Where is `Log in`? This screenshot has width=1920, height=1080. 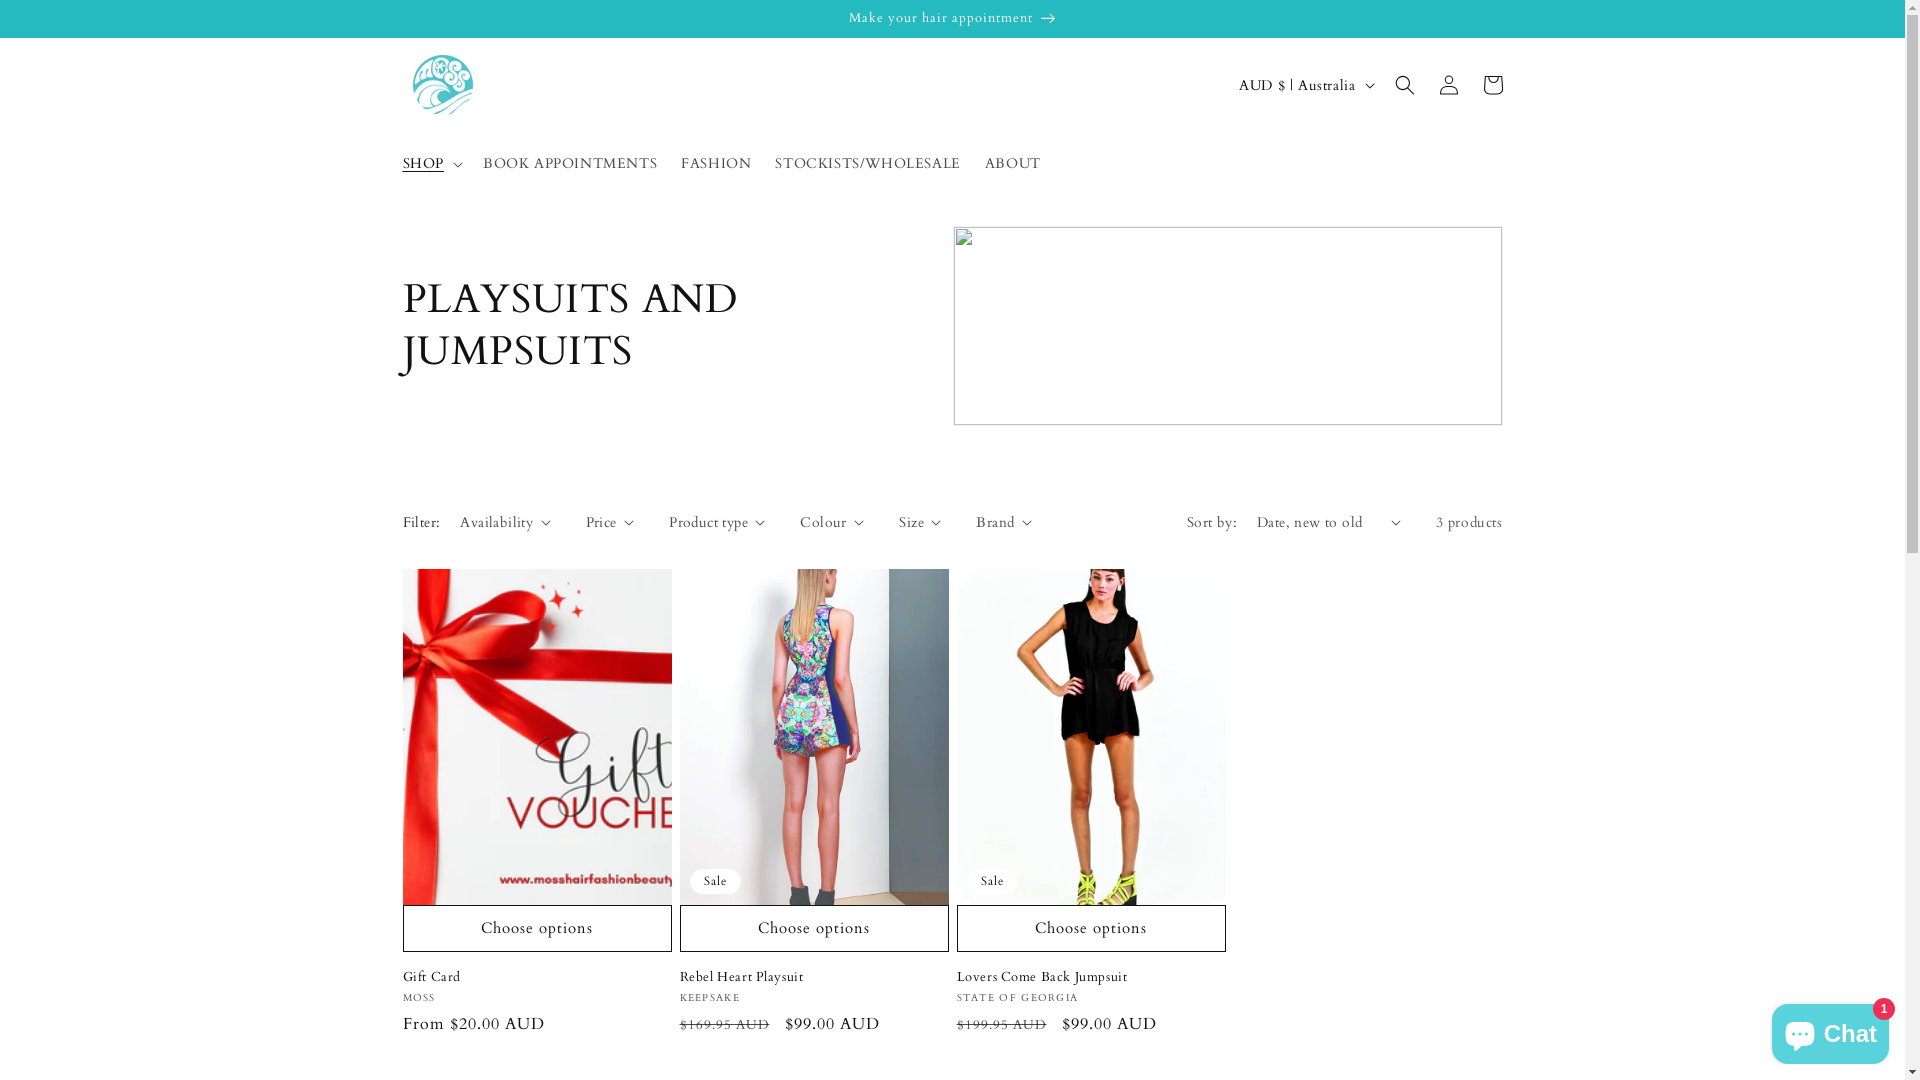 Log in is located at coordinates (1448, 85).